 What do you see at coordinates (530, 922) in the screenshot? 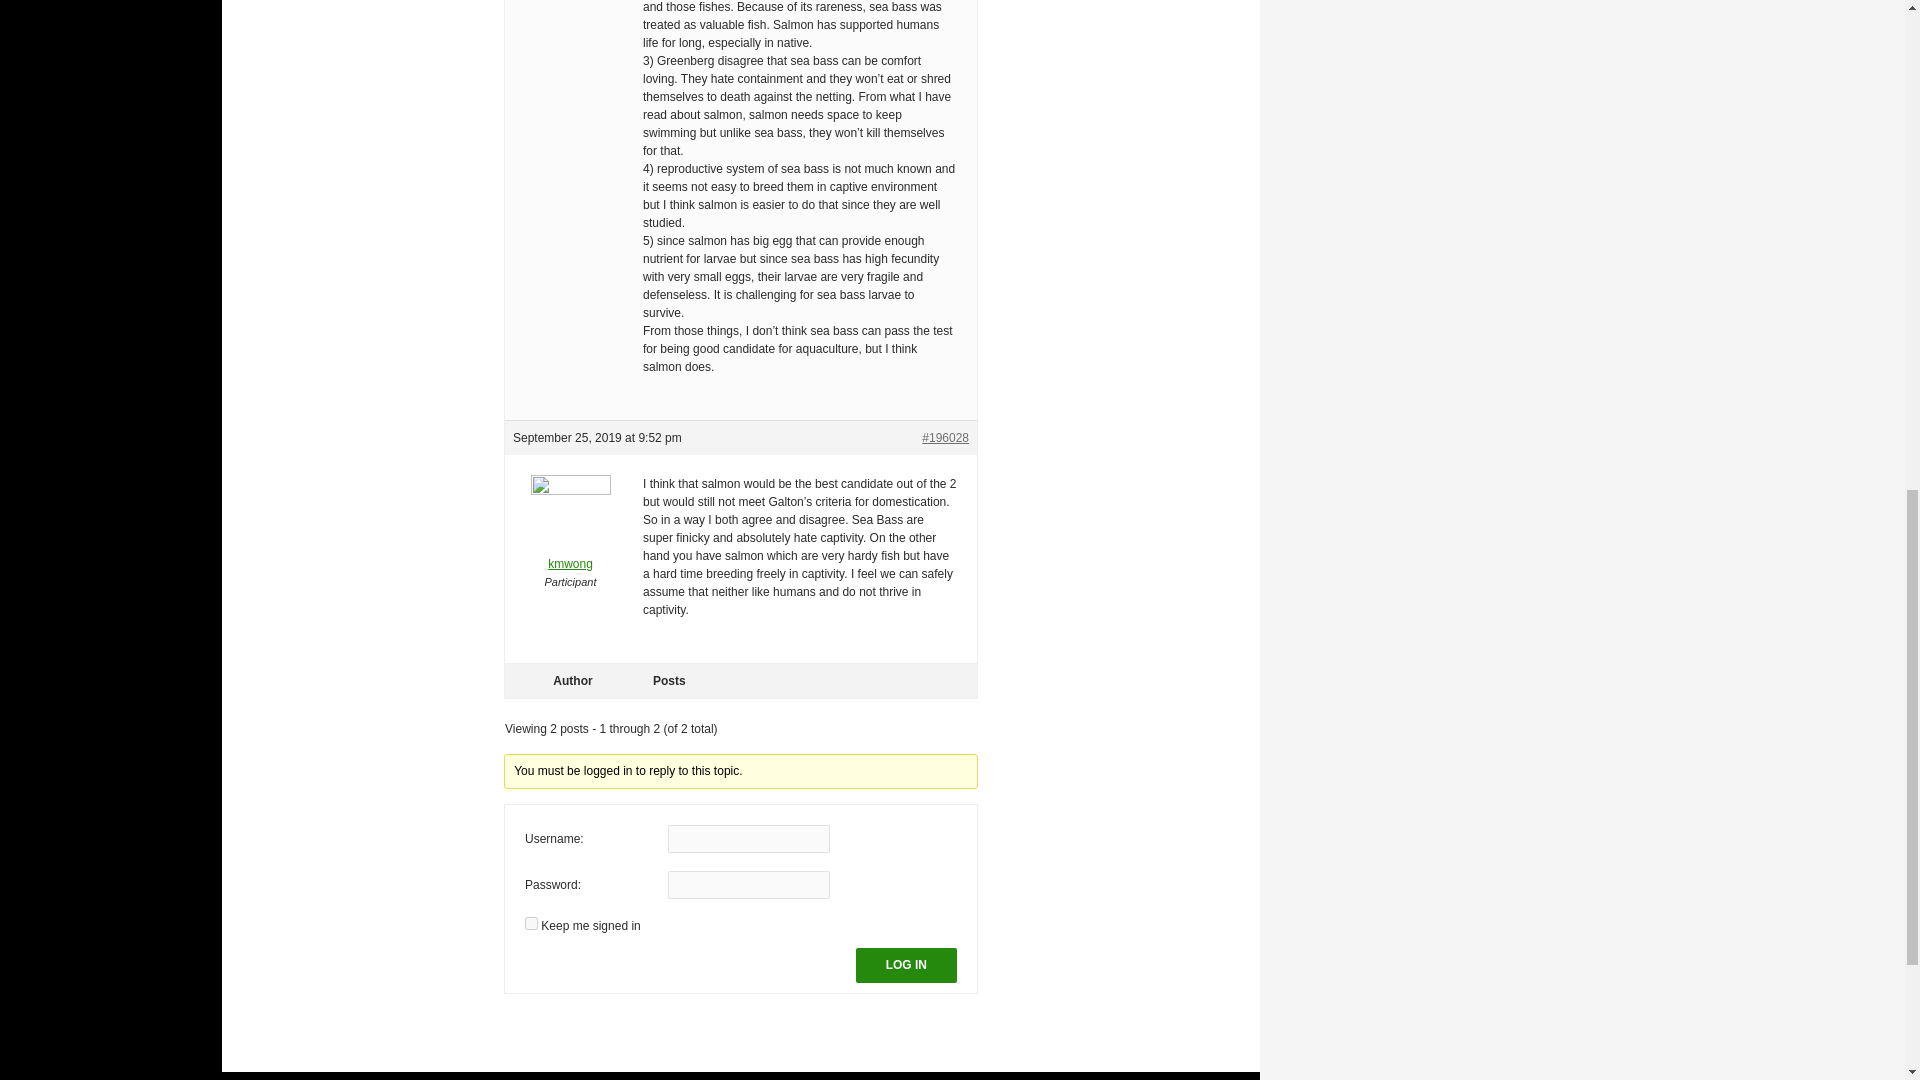
I see `forever` at bounding box center [530, 922].